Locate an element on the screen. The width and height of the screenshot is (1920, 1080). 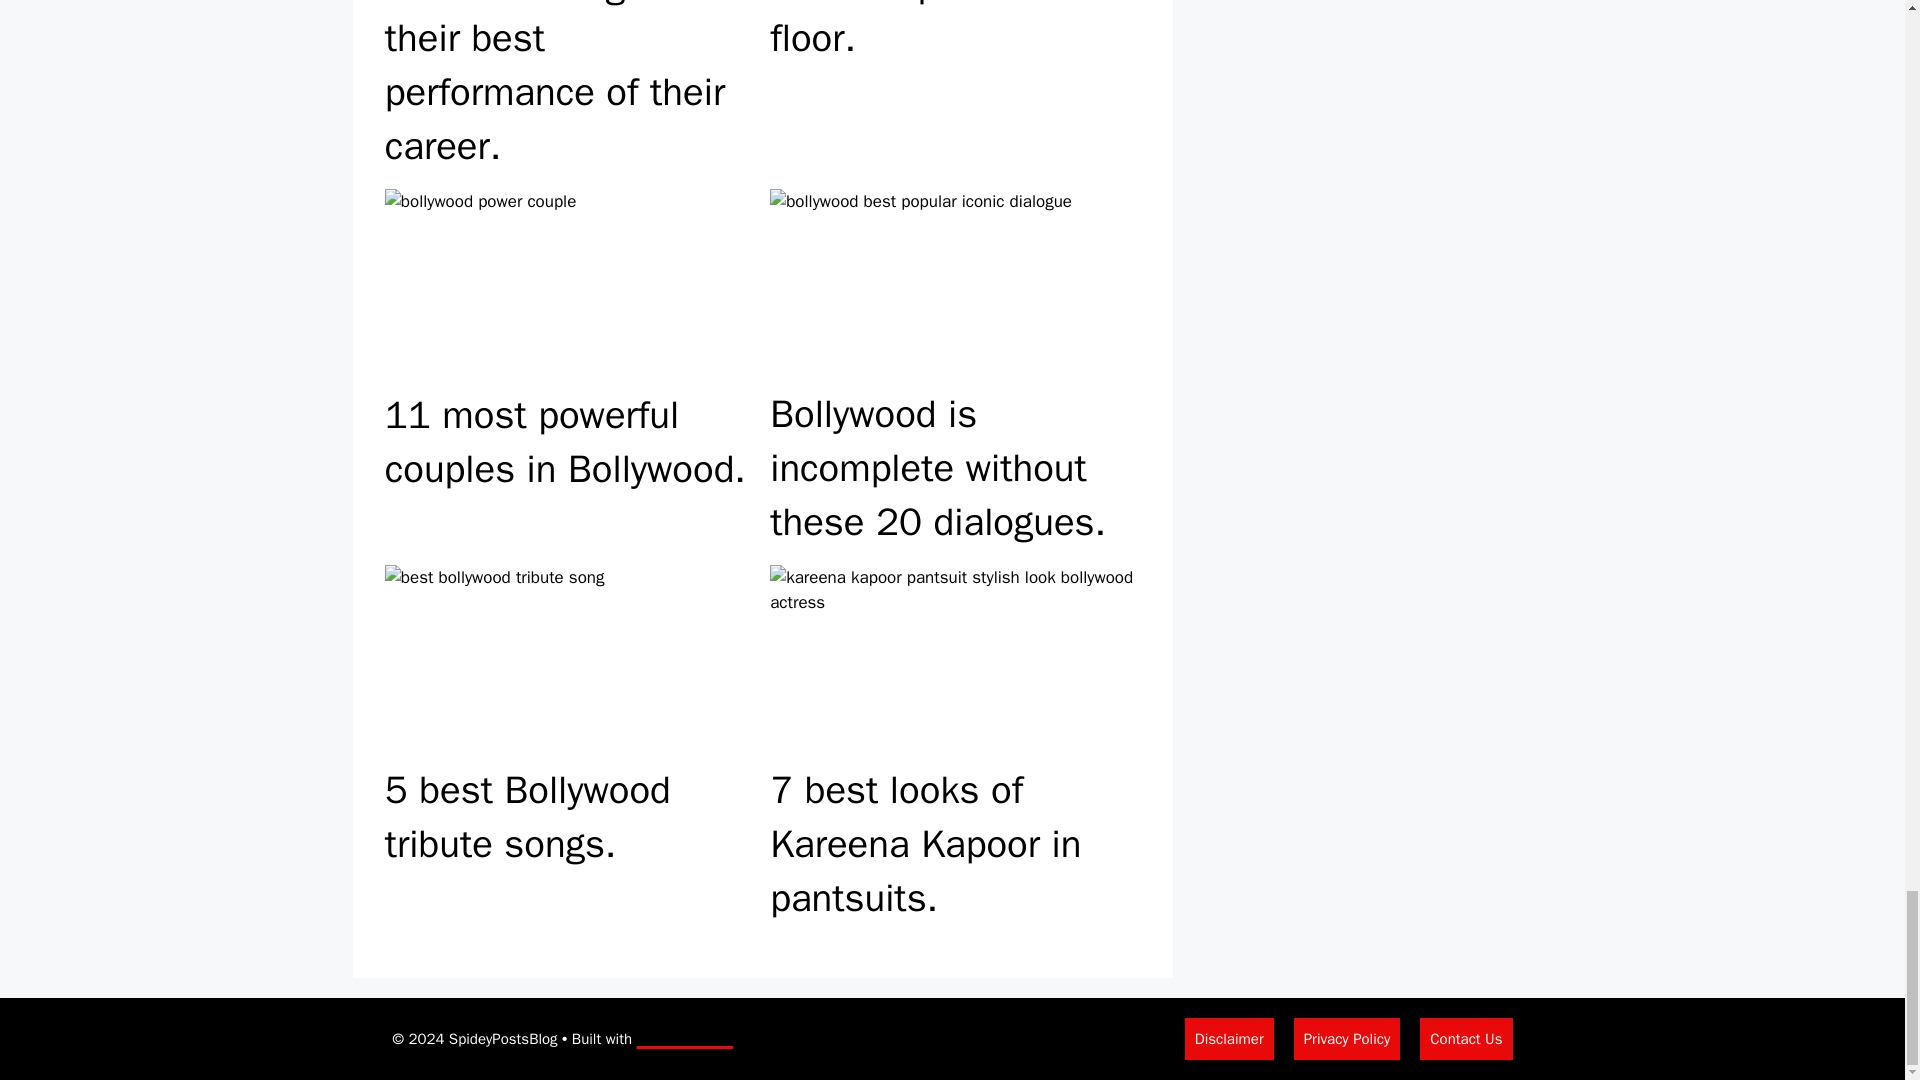
5 best Bollywood tribute songs. is located at coordinates (569, 745).